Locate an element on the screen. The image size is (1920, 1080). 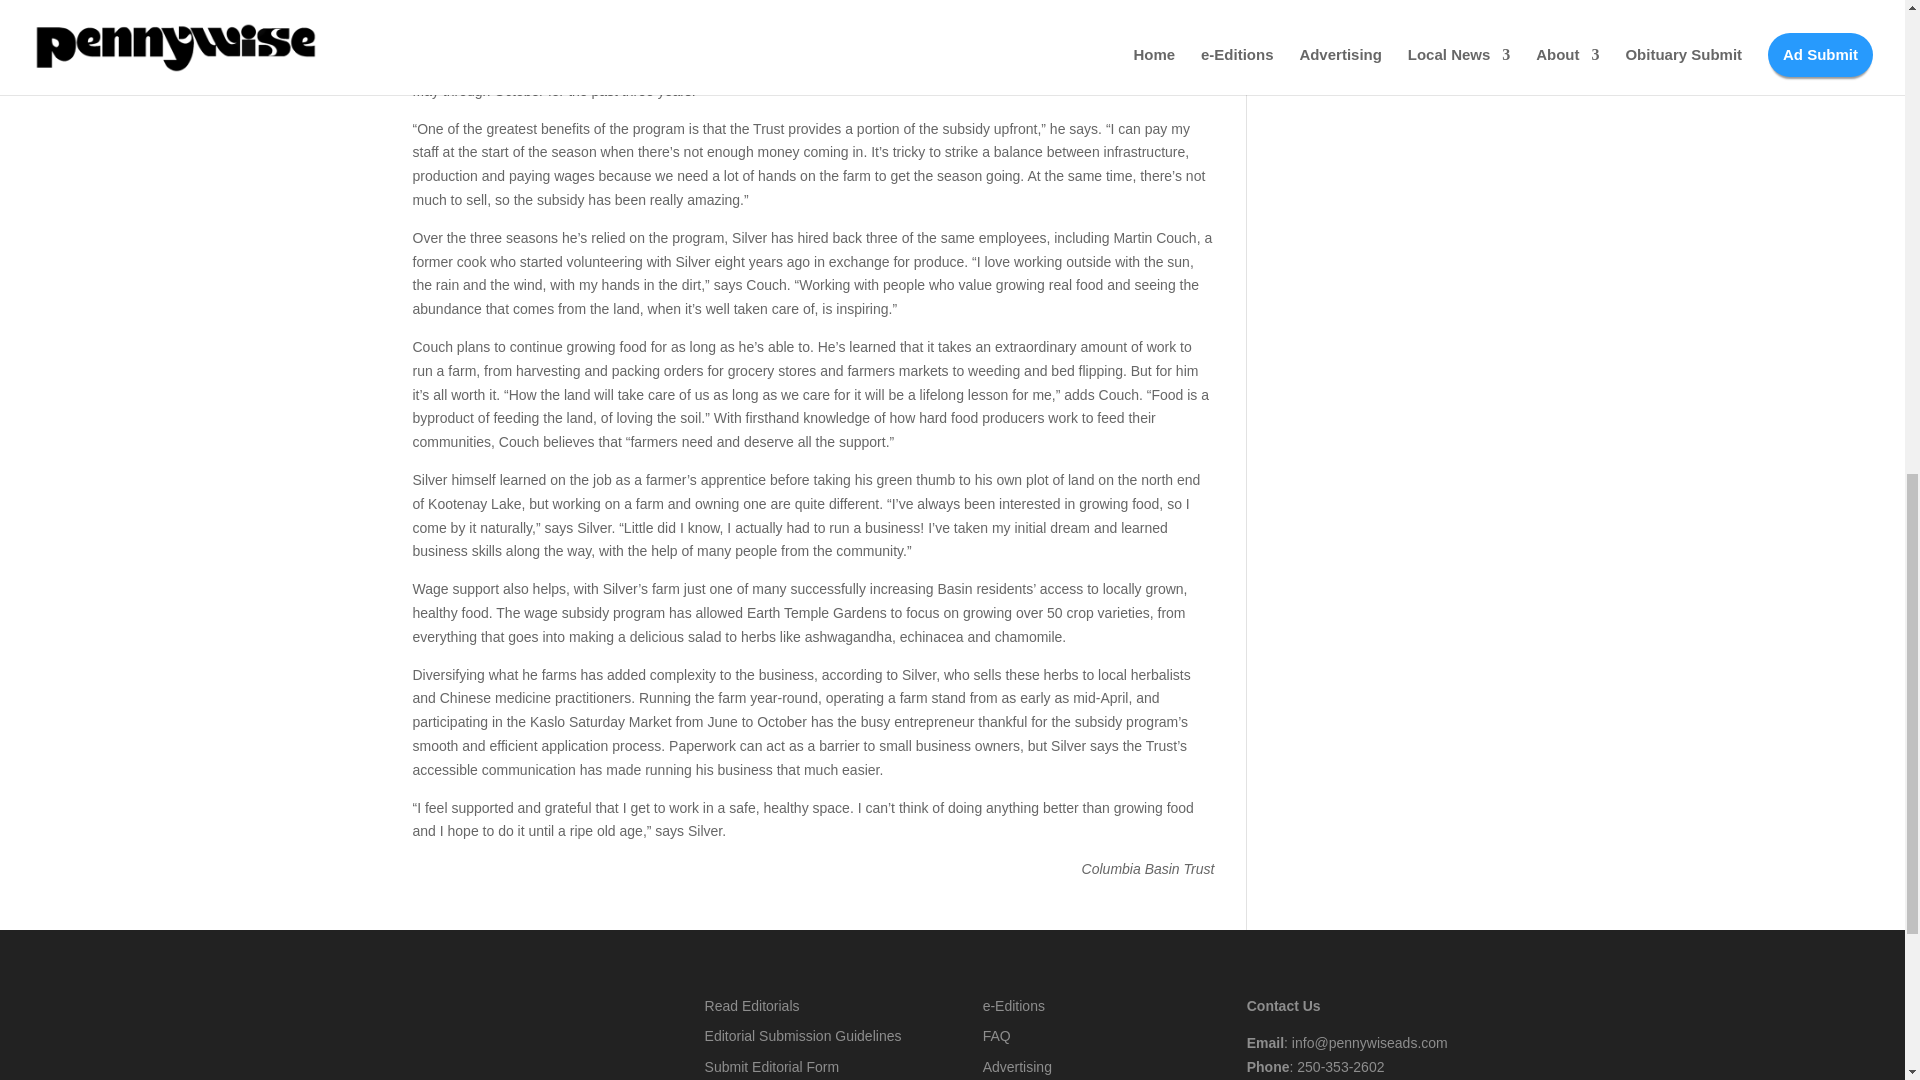
FAQ is located at coordinates (997, 1036).